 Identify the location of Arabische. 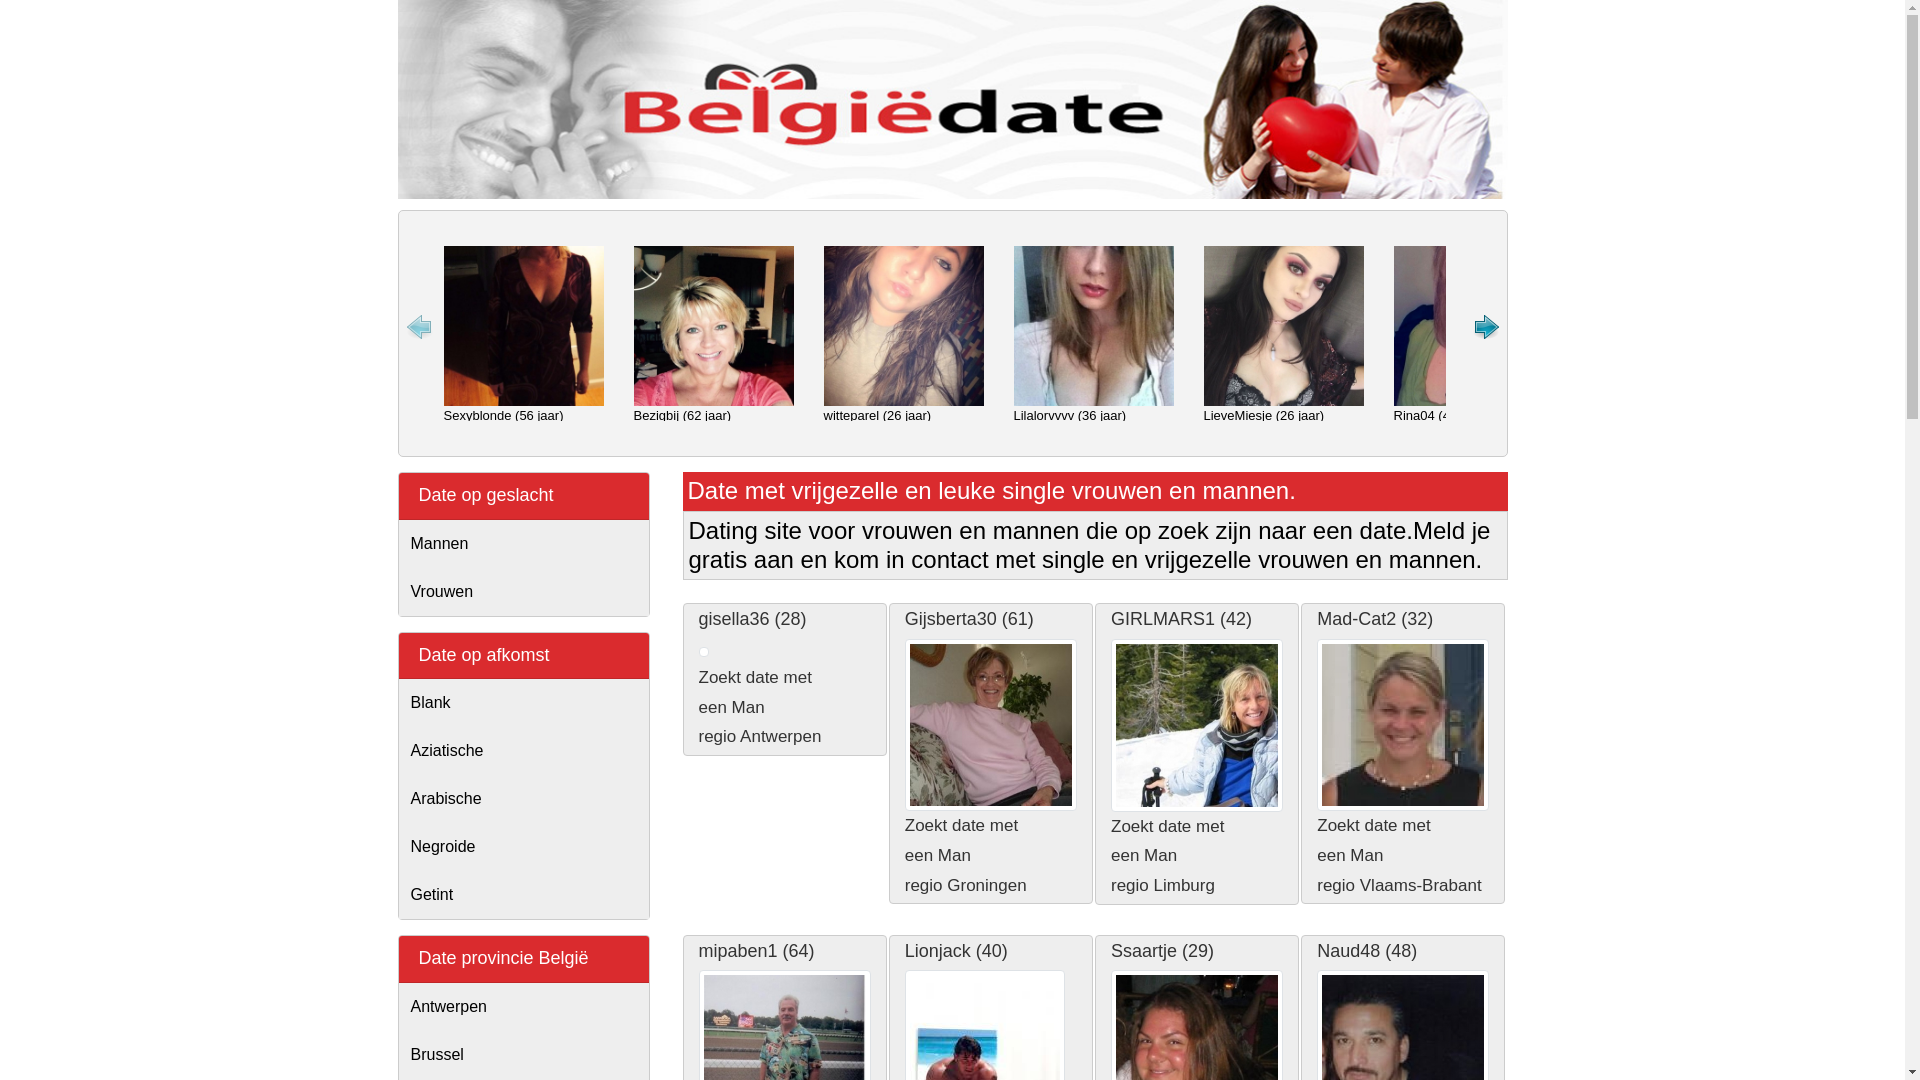
(523, 799).